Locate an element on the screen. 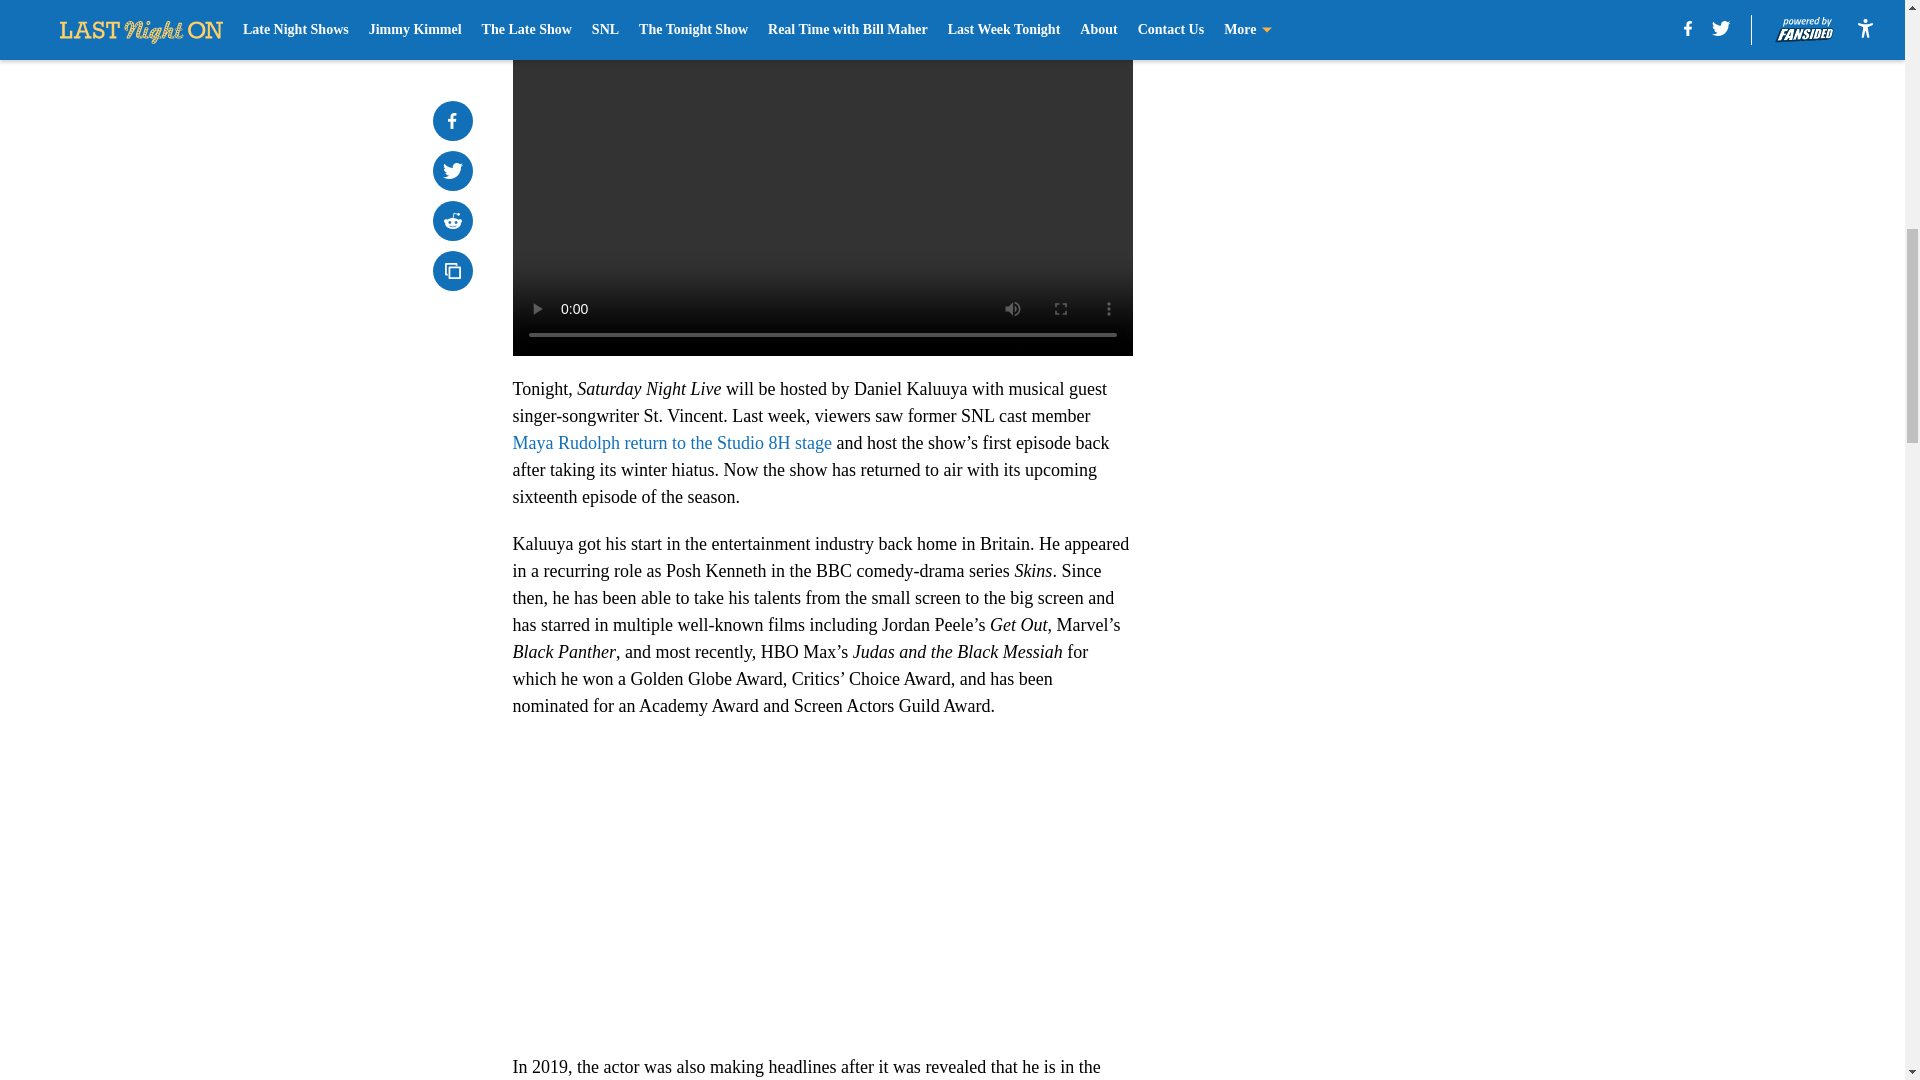 This screenshot has width=1920, height=1080. 3rd party ad content is located at coordinates (1382, 132).